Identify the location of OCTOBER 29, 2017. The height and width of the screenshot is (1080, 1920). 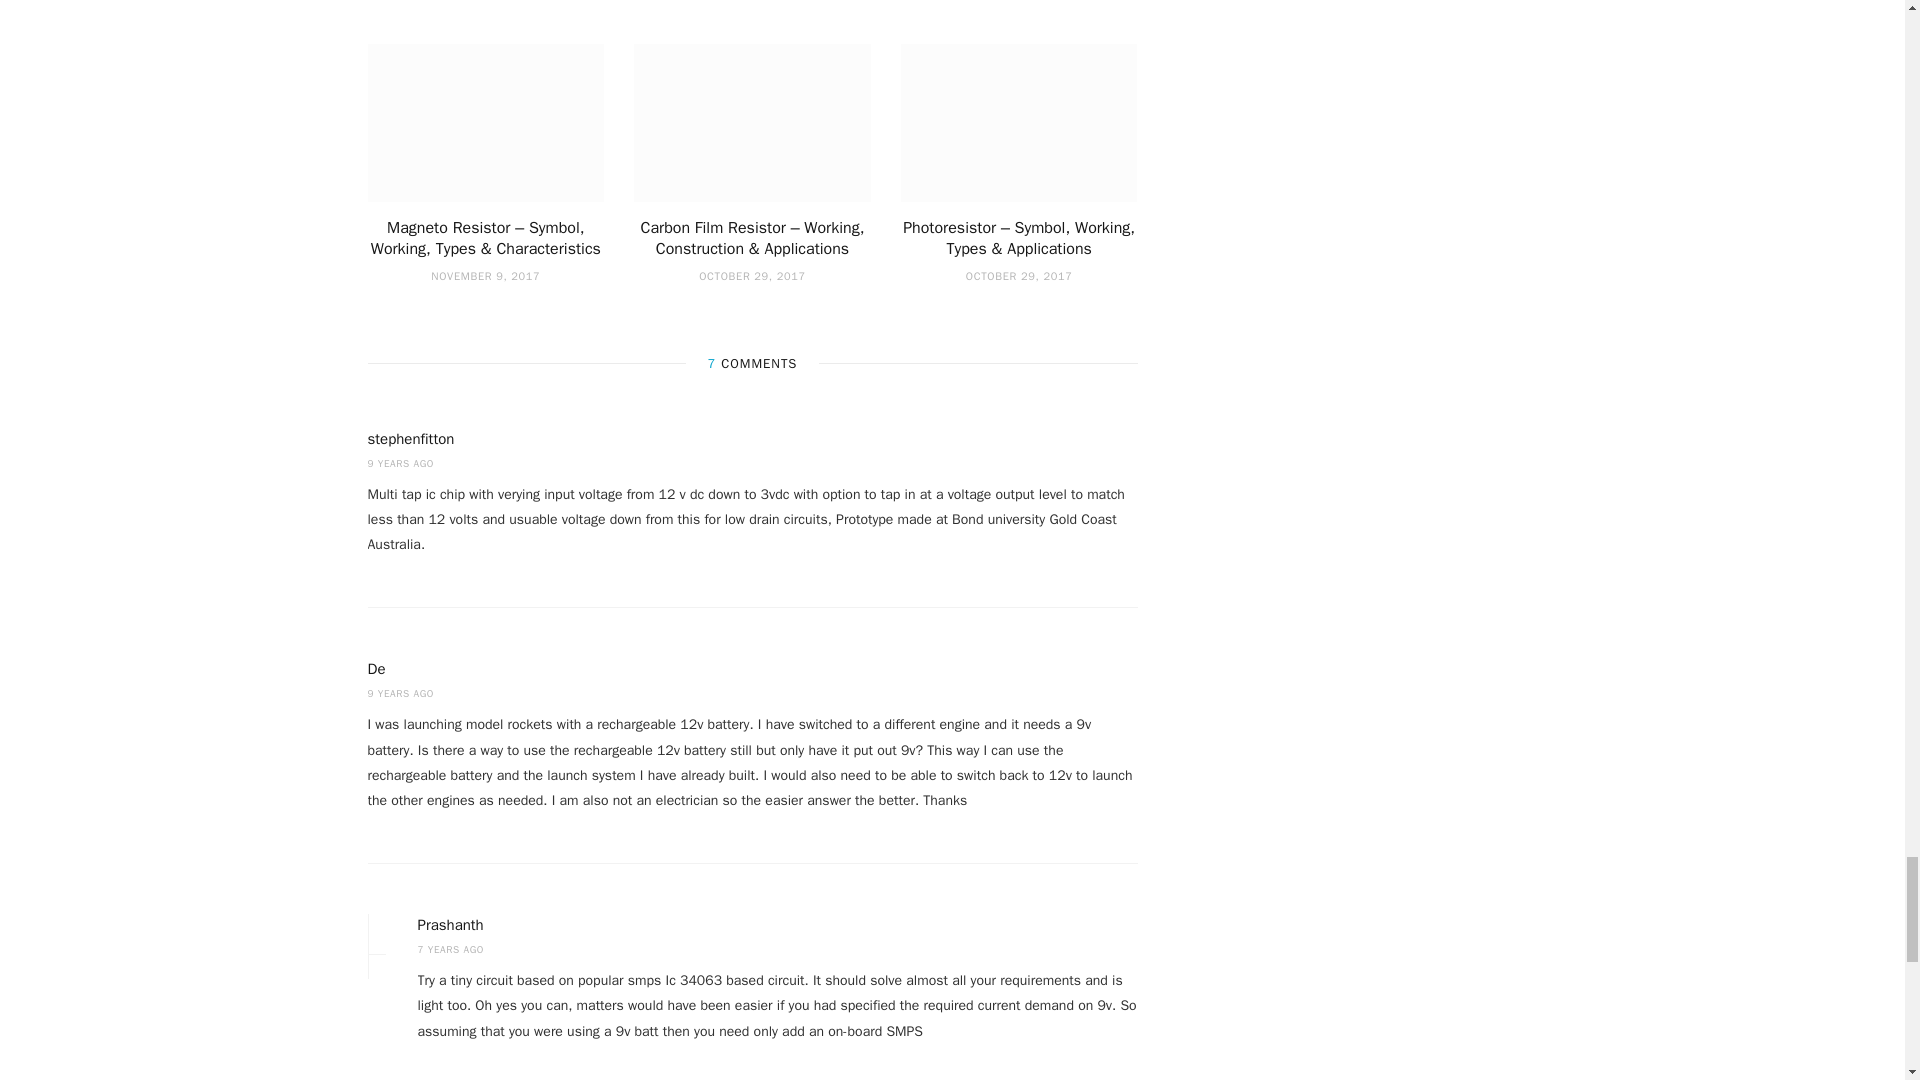
(752, 275).